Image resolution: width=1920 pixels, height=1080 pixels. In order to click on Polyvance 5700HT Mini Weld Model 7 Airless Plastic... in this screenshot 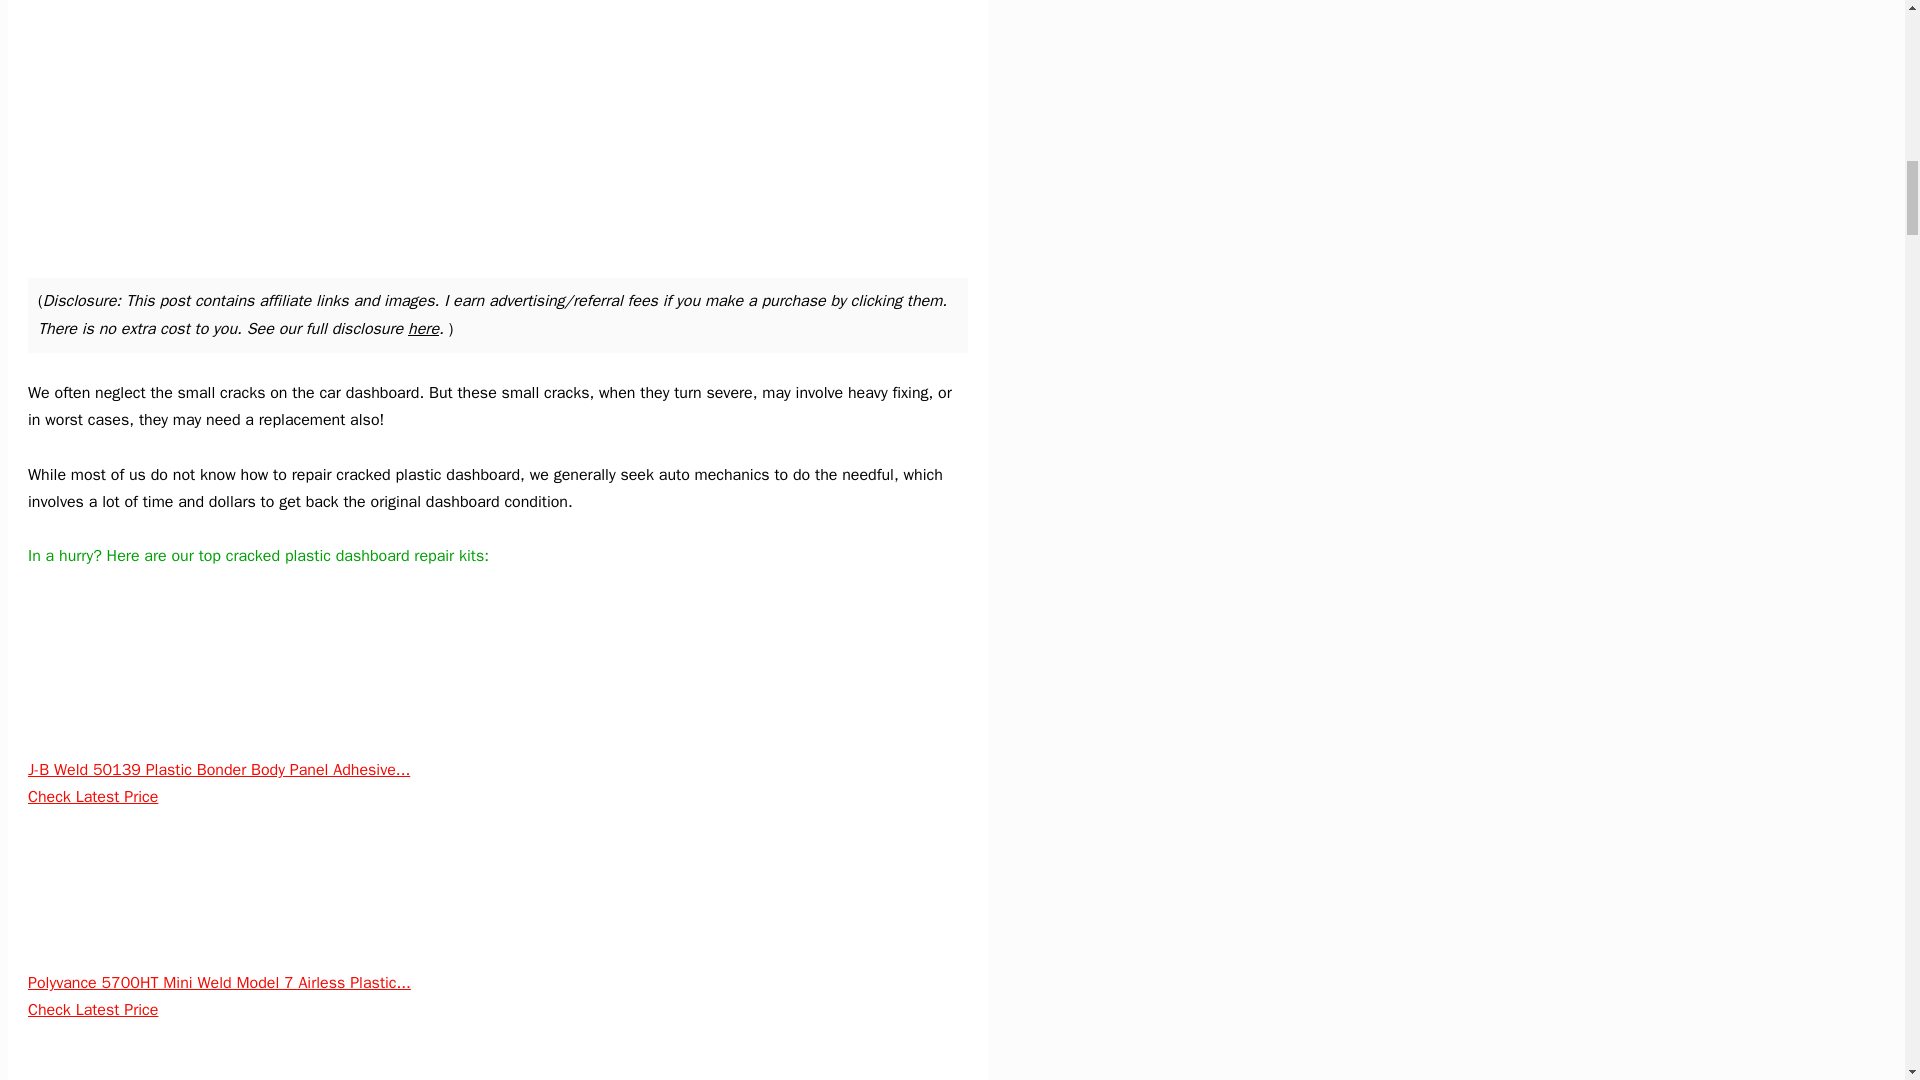, I will do `click(219, 982)`.